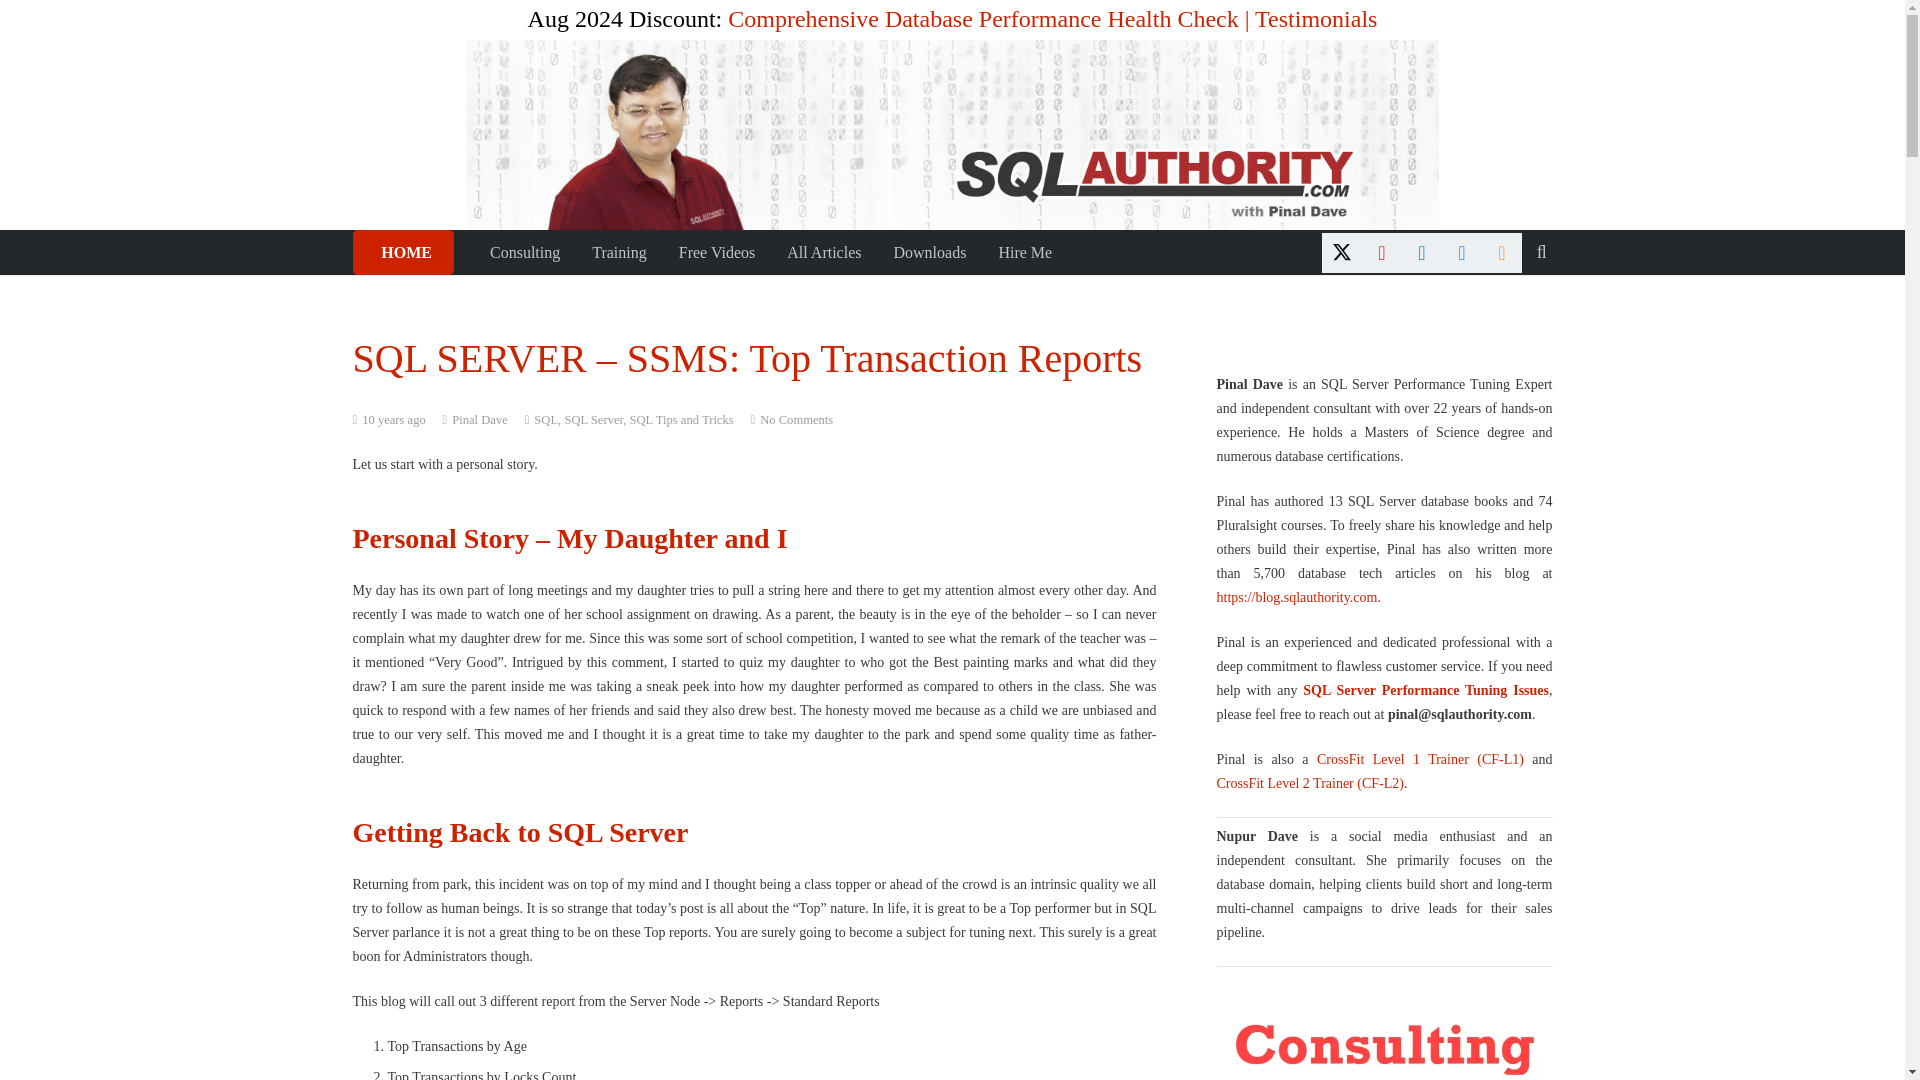 The height and width of the screenshot is (1080, 1920). What do you see at coordinates (796, 419) in the screenshot?
I see `No Comments` at bounding box center [796, 419].